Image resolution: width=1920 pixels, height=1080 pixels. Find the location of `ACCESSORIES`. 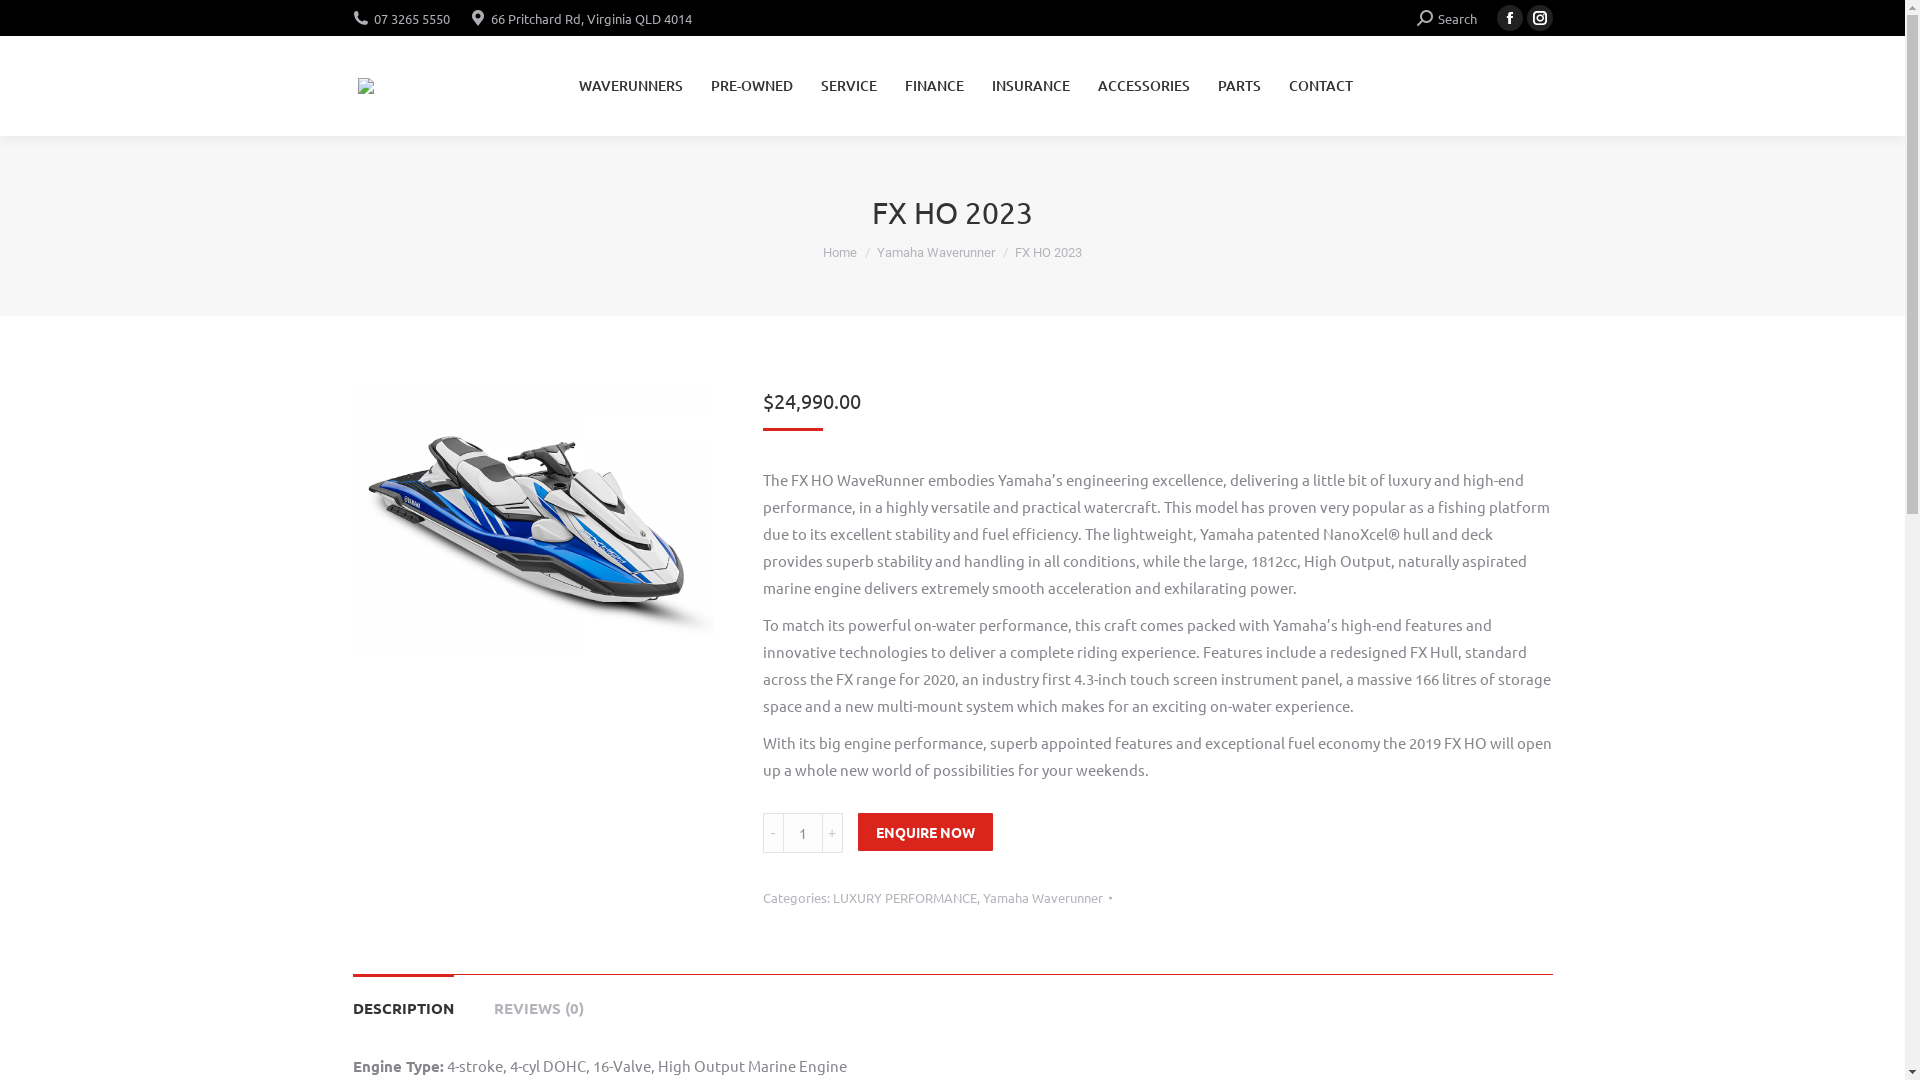

ACCESSORIES is located at coordinates (1144, 86).